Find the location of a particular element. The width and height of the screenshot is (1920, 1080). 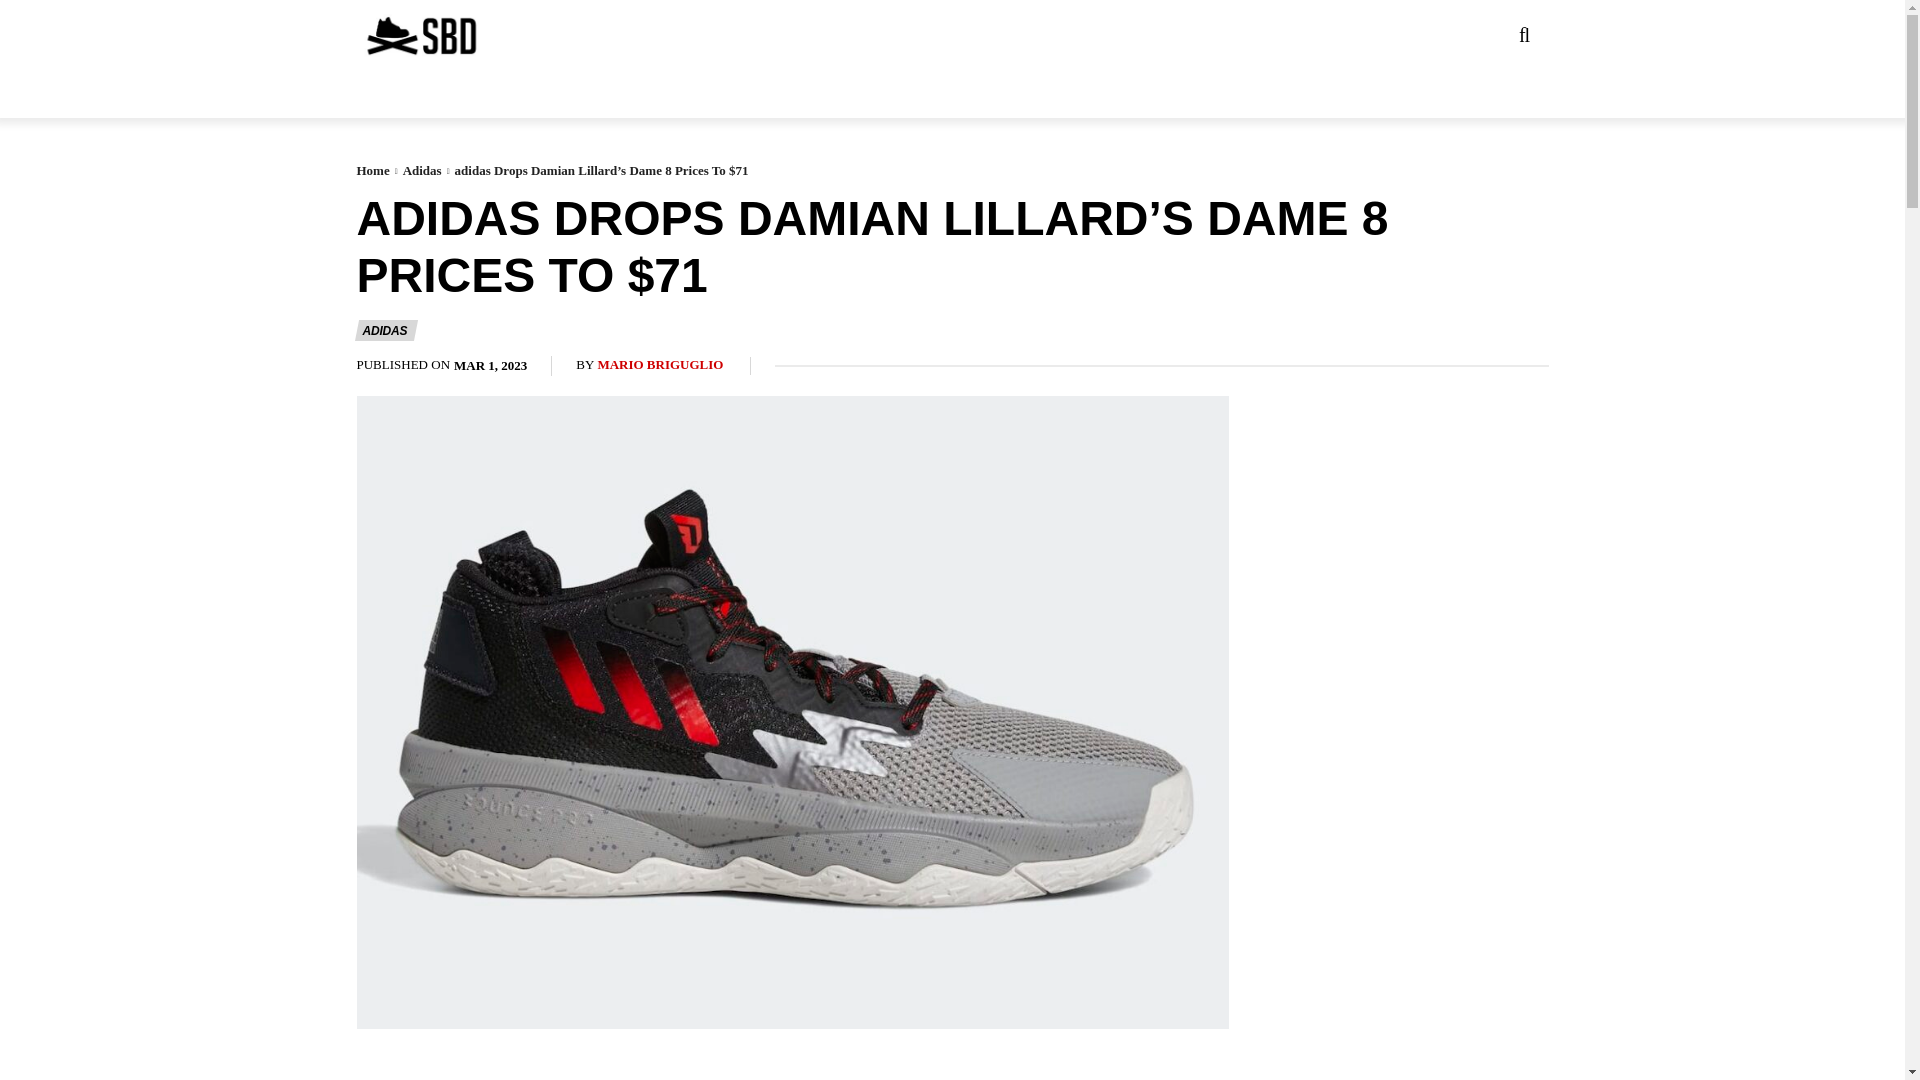

View all posts in Adidas is located at coordinates (422, 170).